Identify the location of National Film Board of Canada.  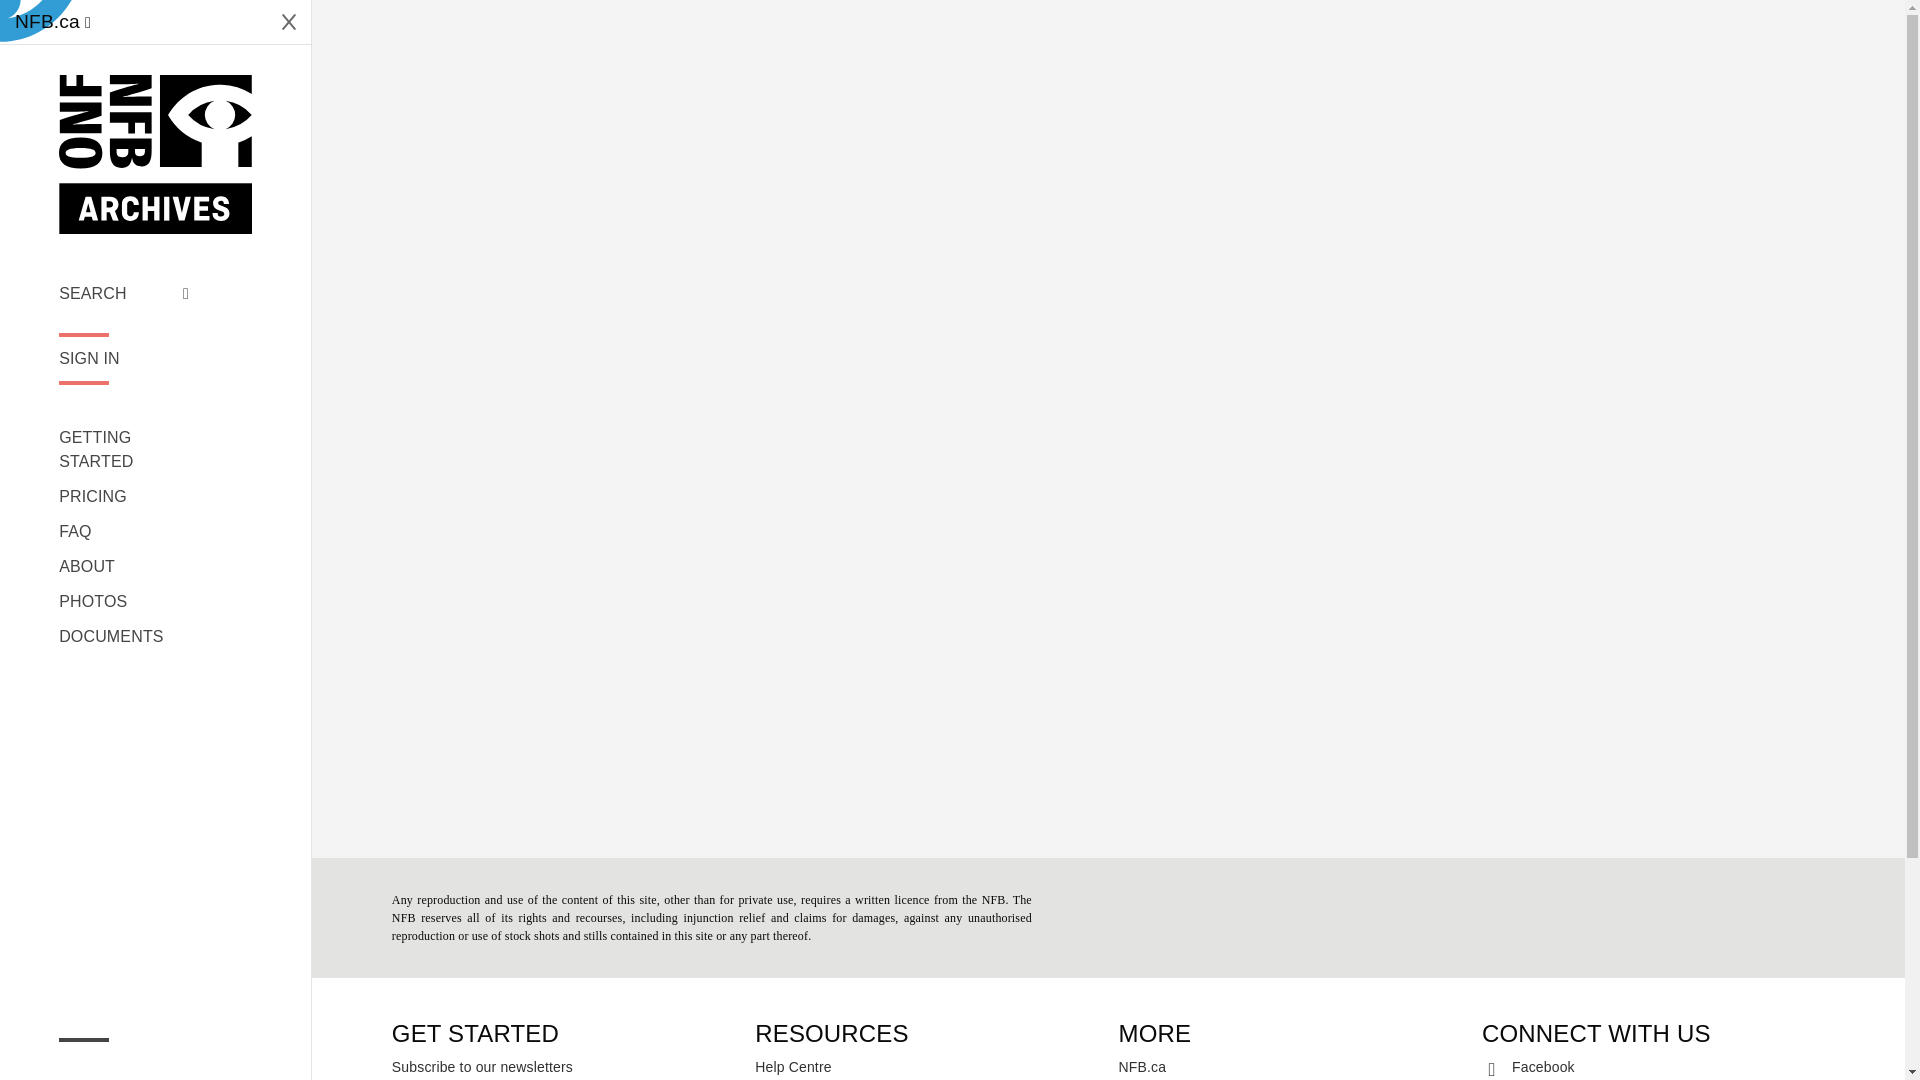
(155, 154).